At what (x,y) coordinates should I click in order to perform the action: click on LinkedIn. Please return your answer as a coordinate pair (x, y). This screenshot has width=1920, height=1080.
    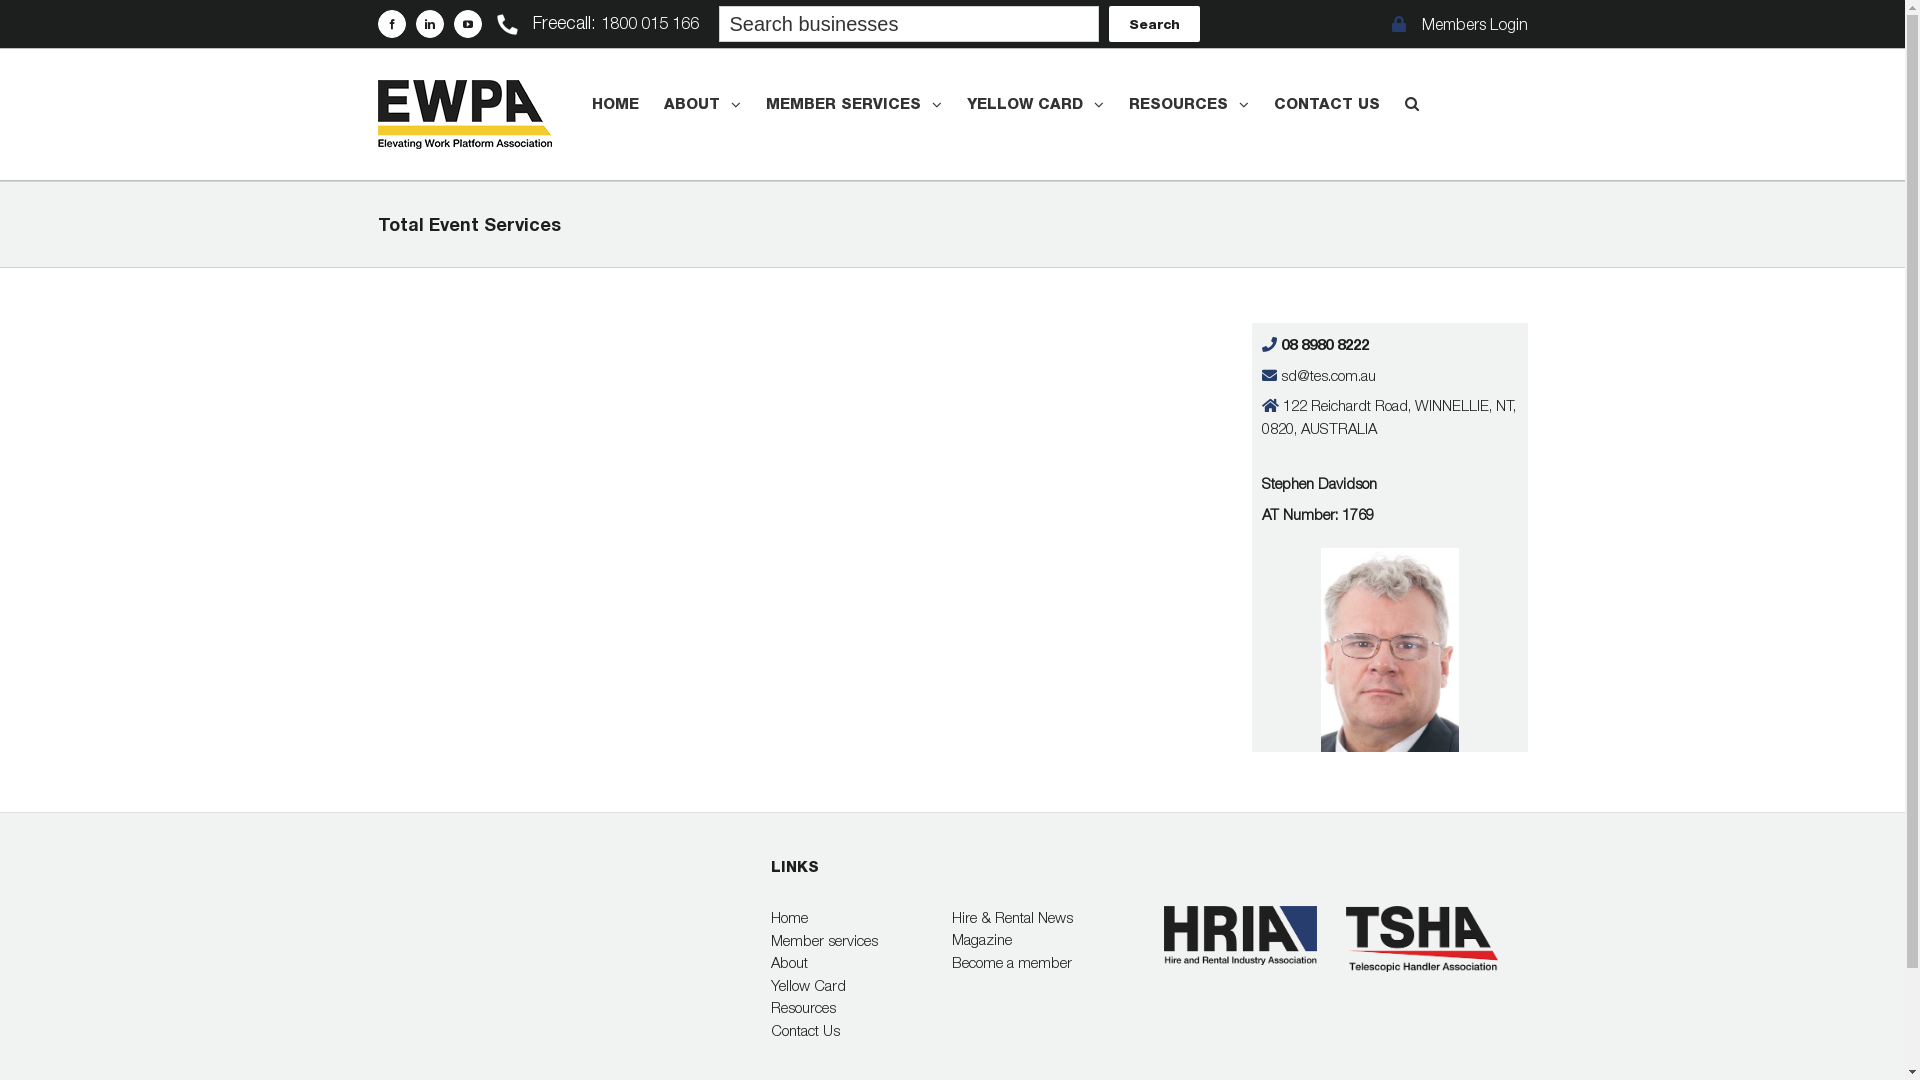
    Looking at the image, I should click on (430, 24).